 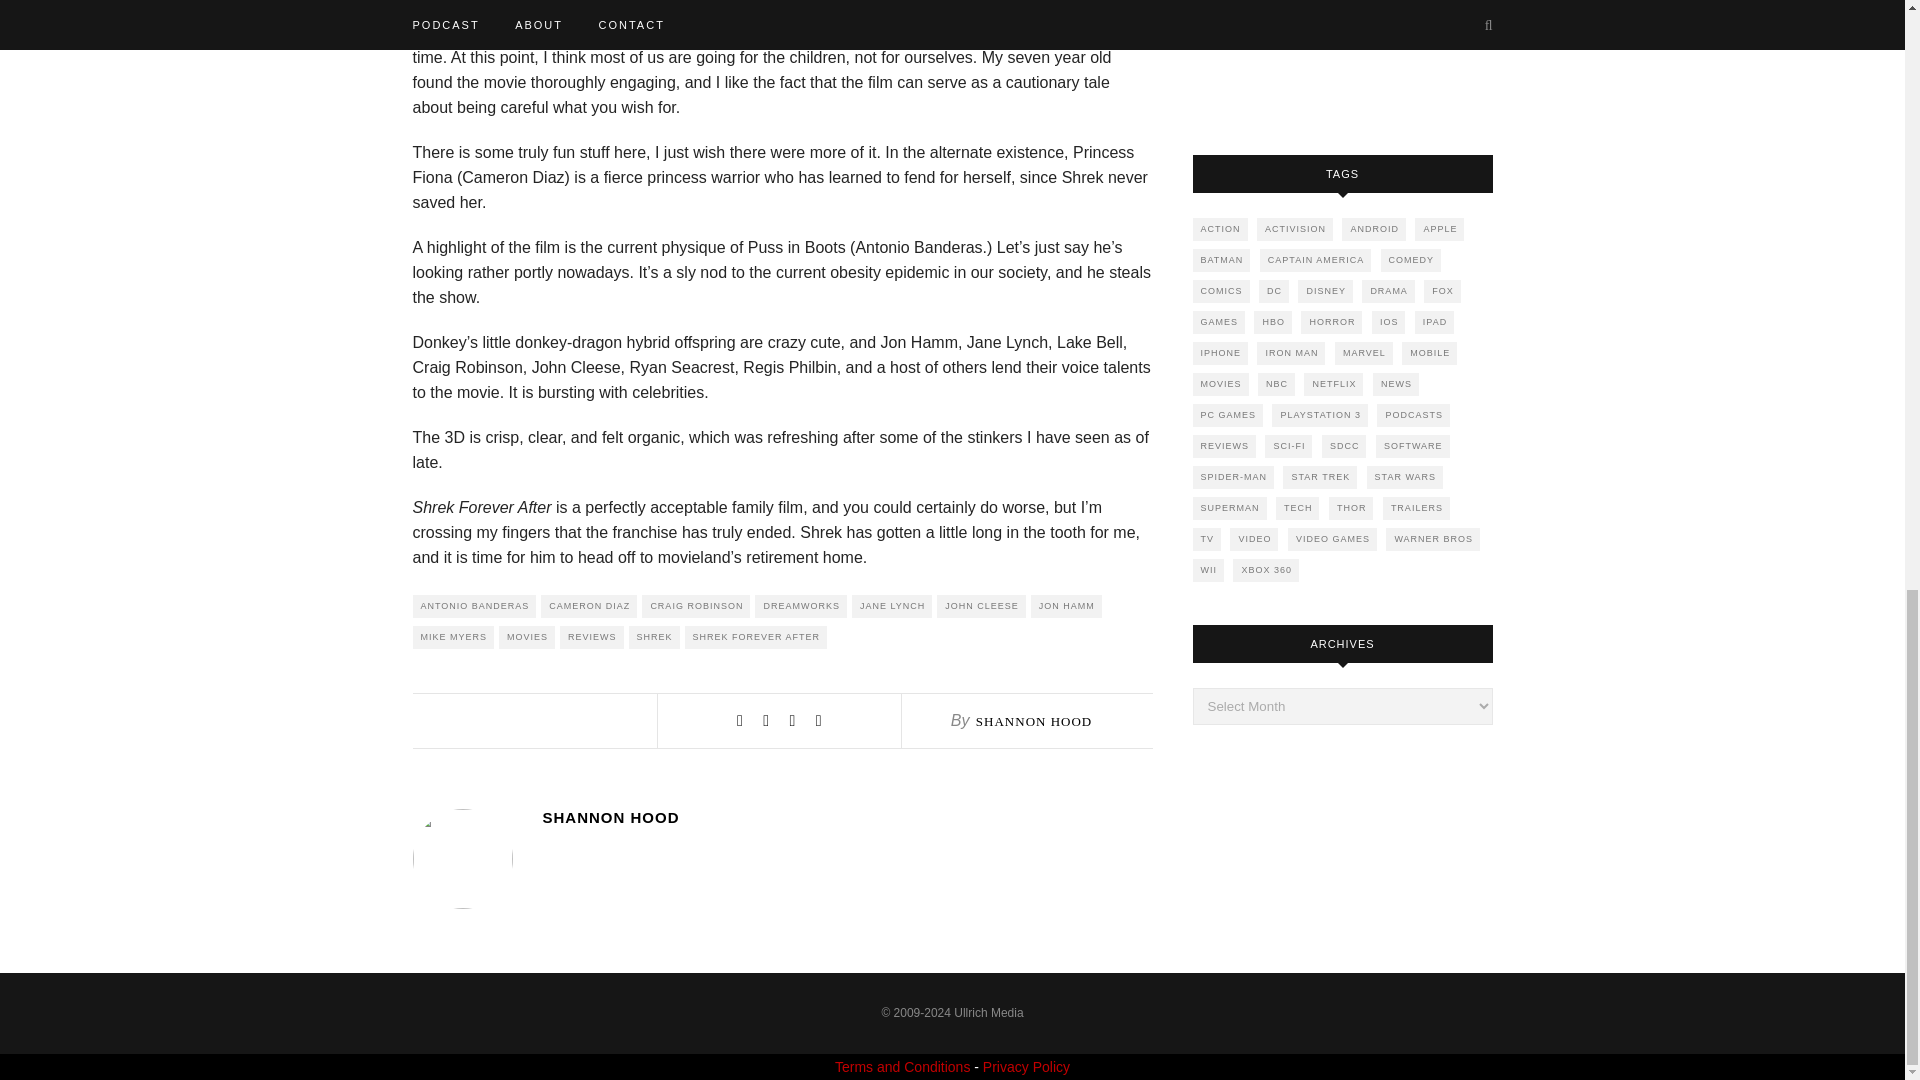 What do you see at coordinates (1034, 721) in the screenshot?
I see `Posts by Shannon Hood` at bounding box center [1034, 721].